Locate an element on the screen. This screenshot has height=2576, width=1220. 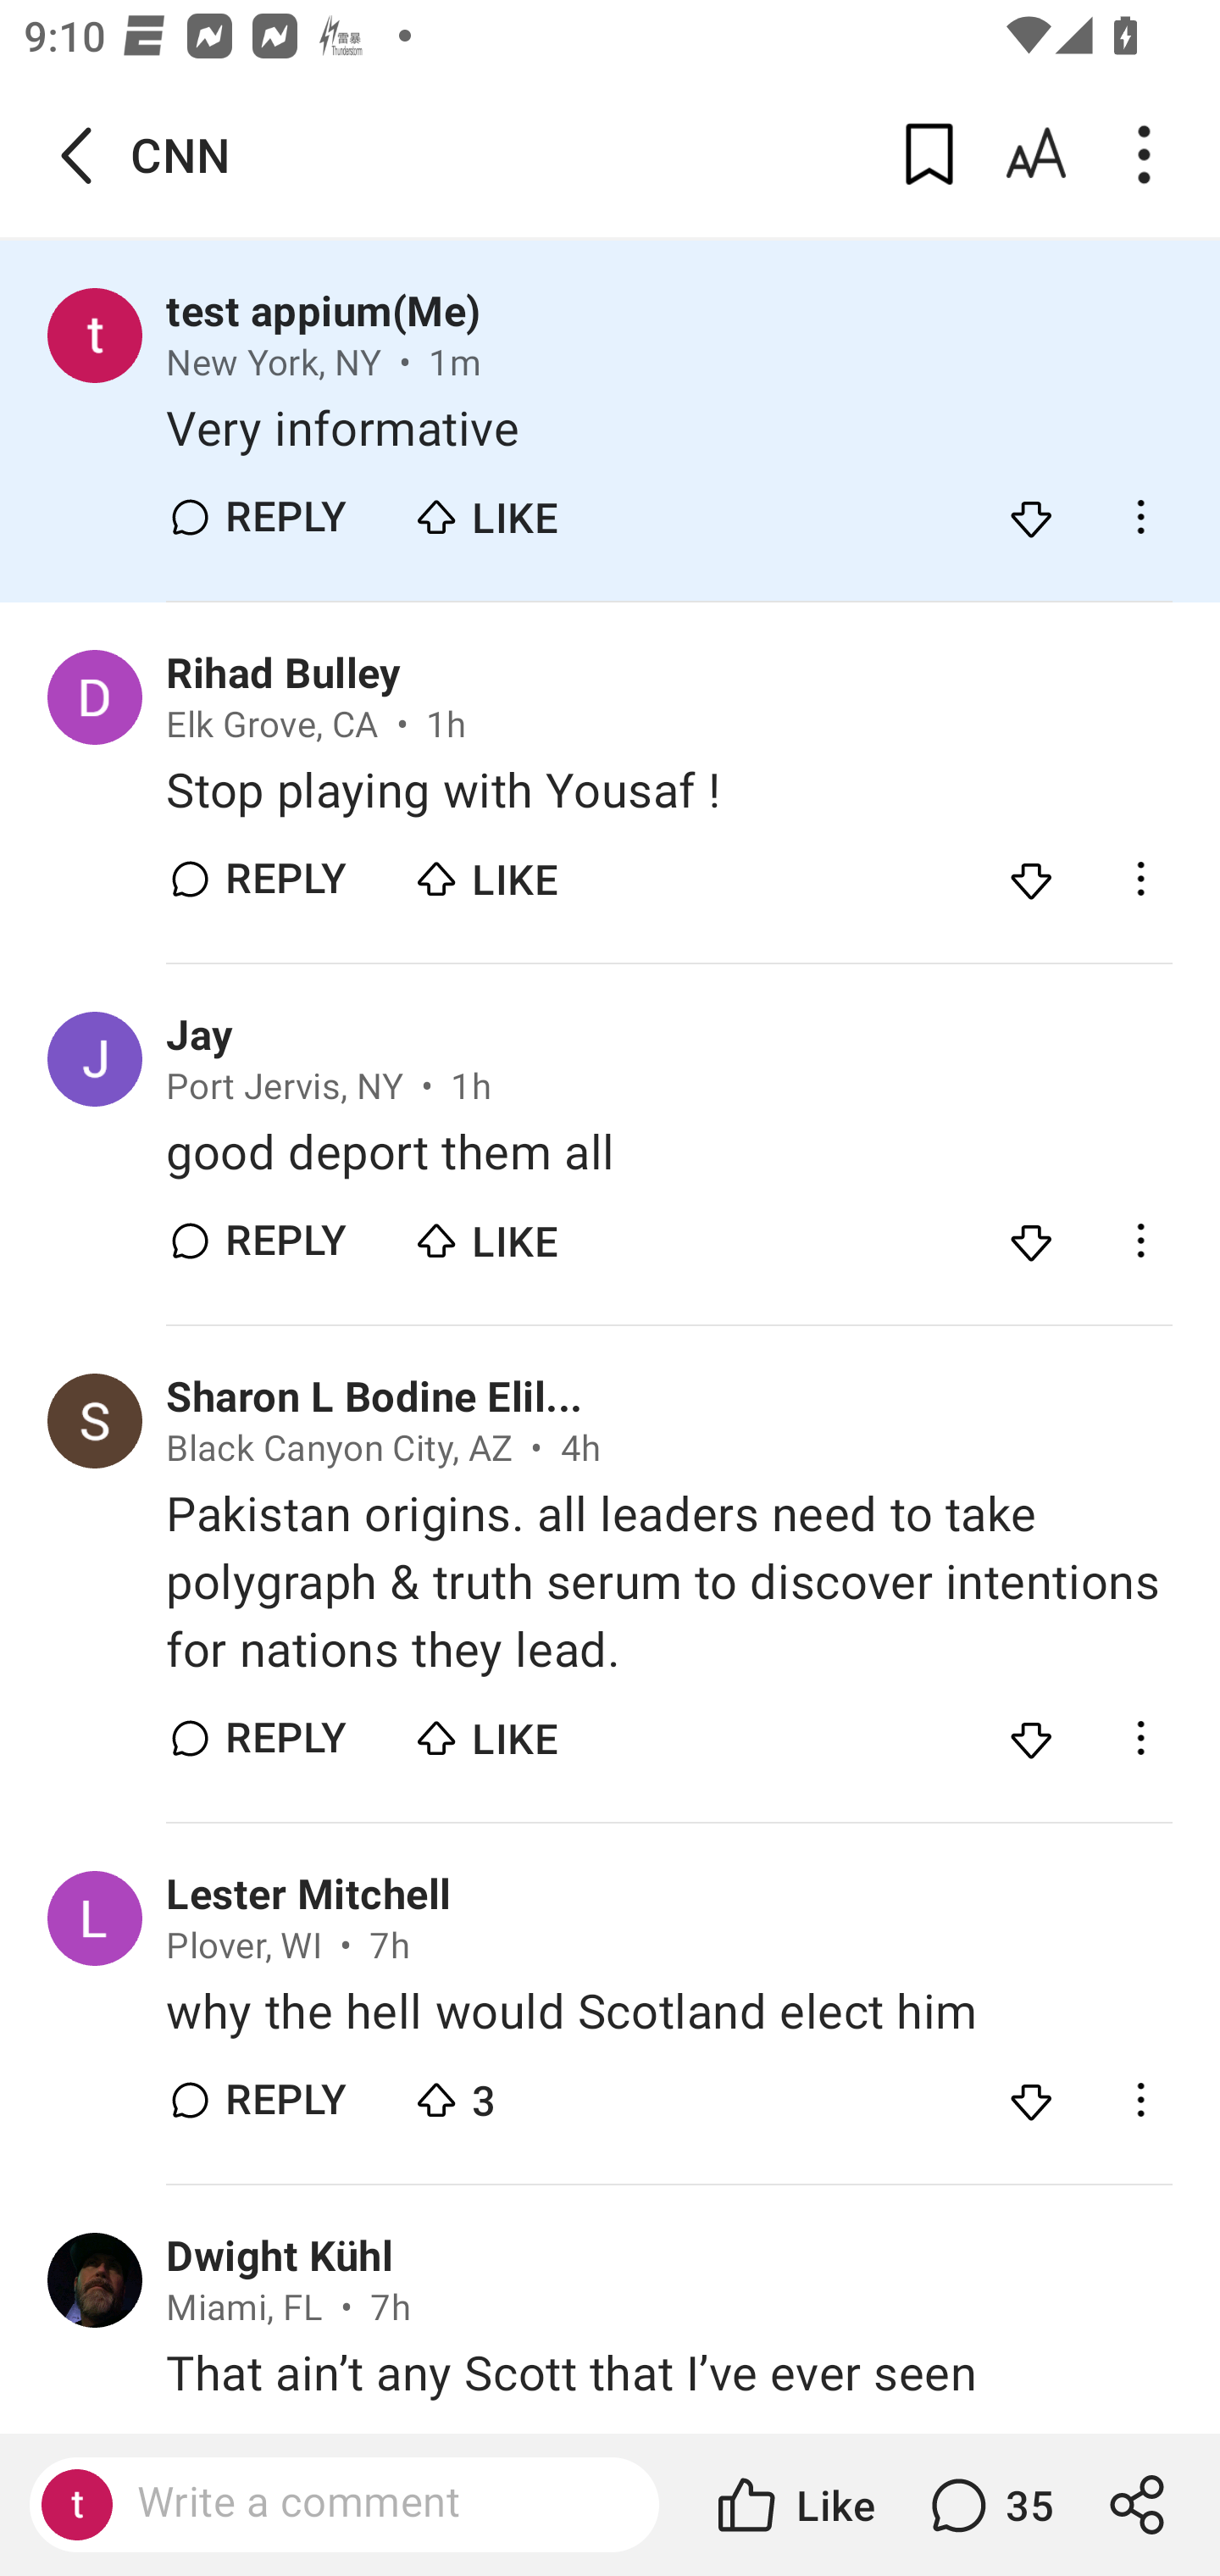
Rihad Bulley is located at coordinates (283, 673).